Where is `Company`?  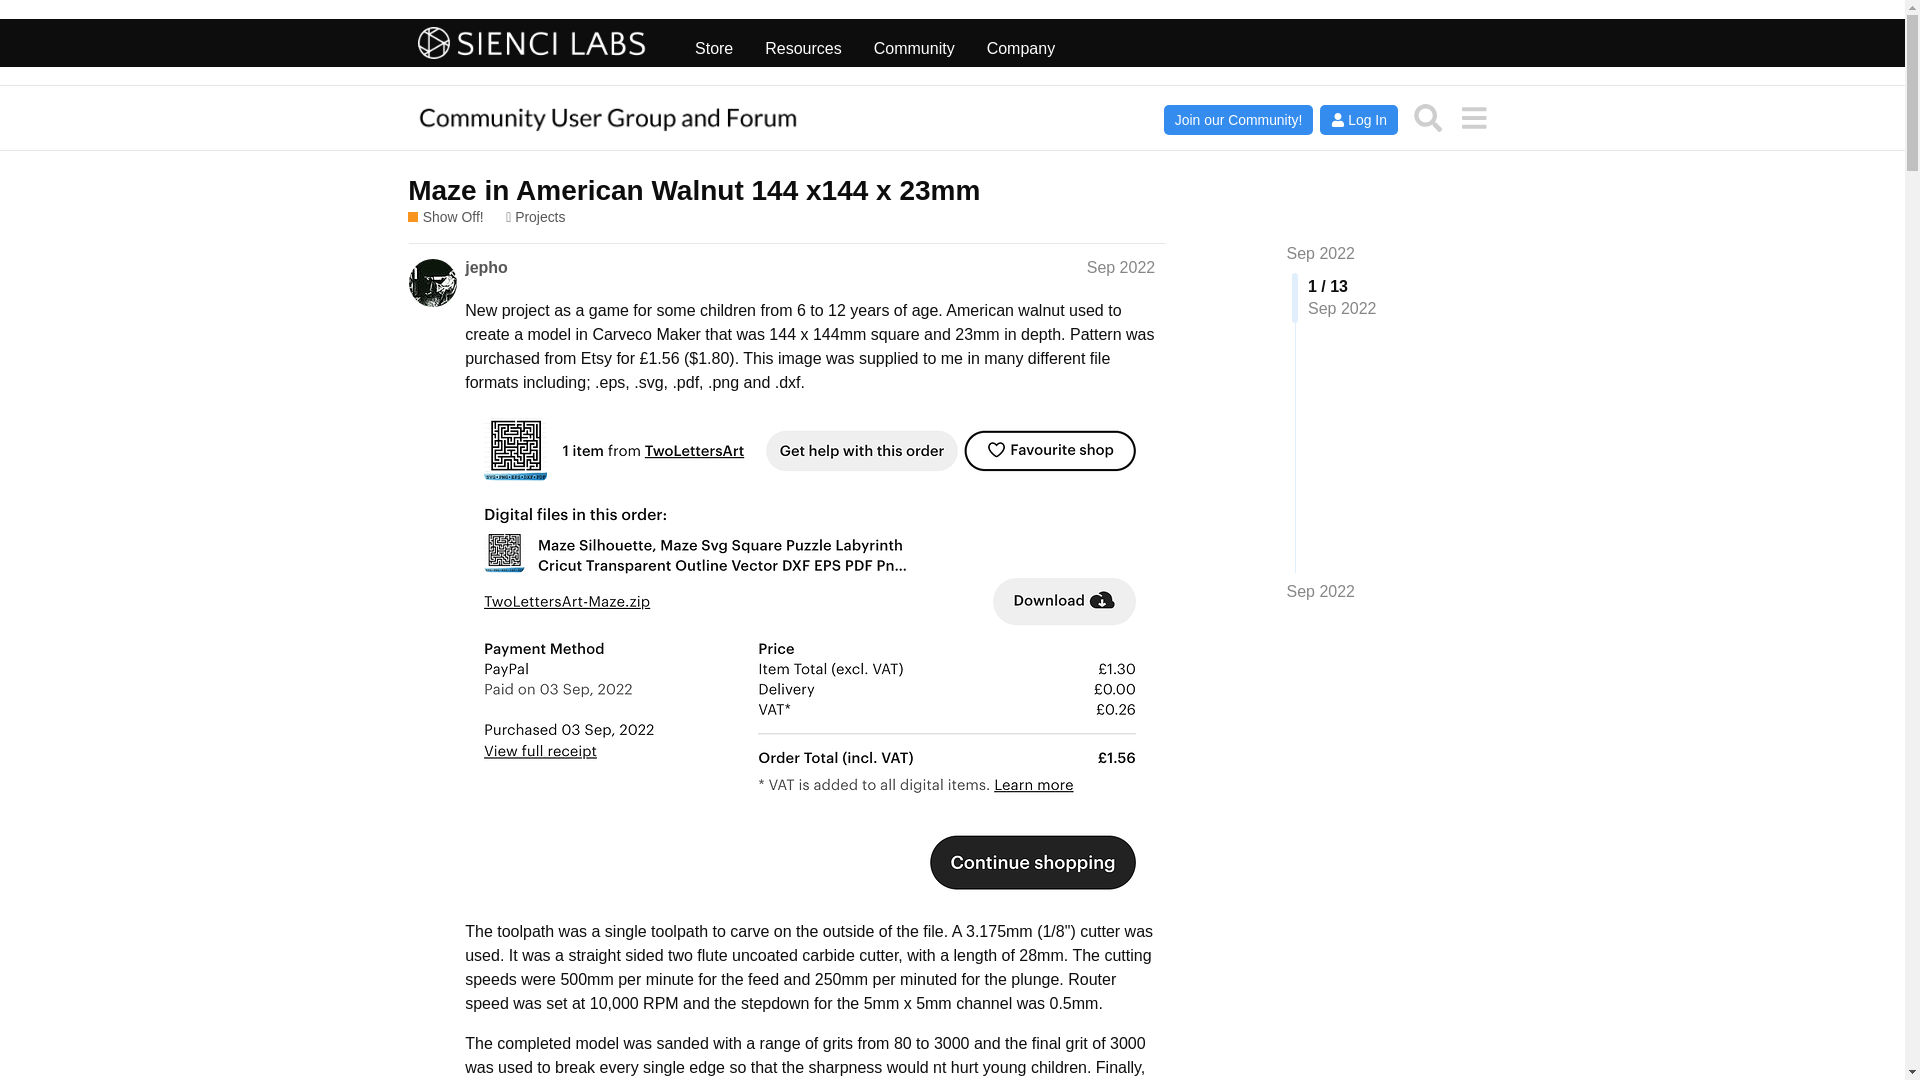 Company is located at coordinates (1020, 43).